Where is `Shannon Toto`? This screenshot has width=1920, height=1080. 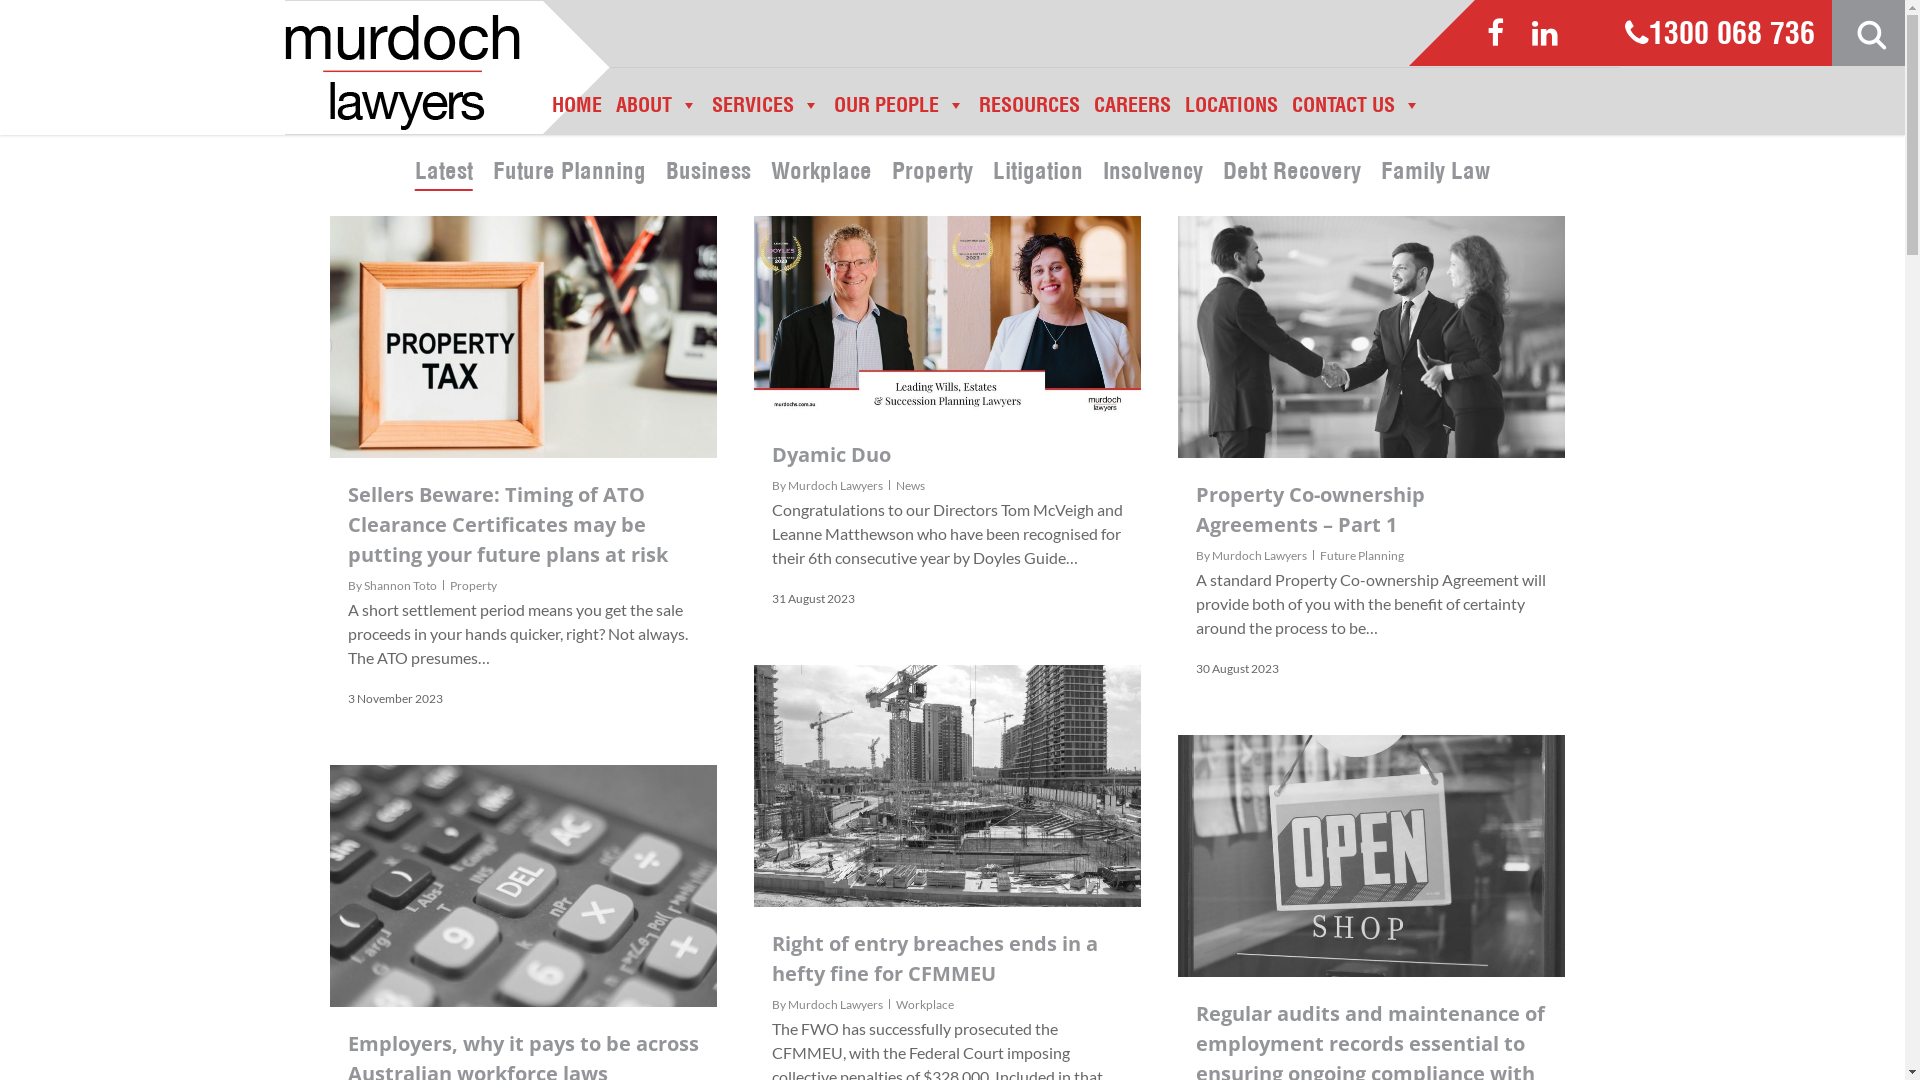
Shannon Toto is located at coordinates (400, 586).